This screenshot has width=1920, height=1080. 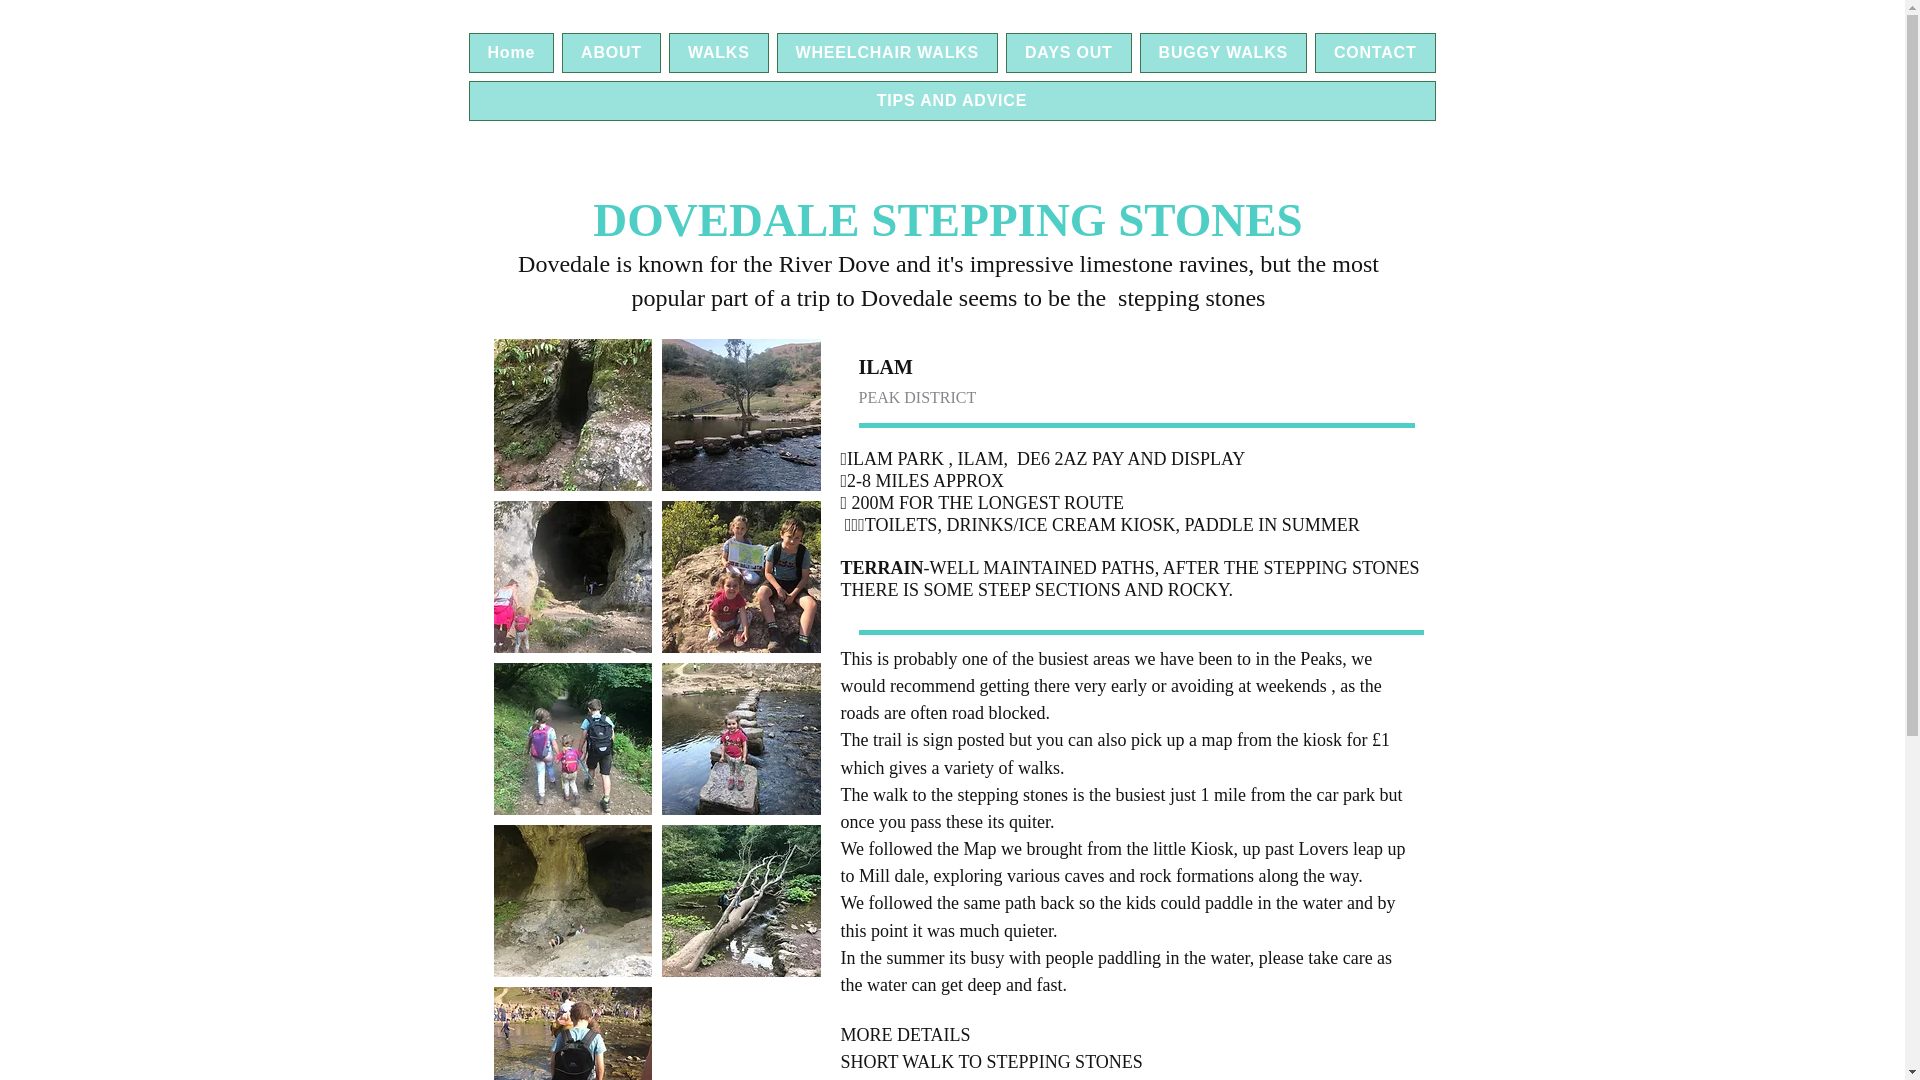 I want to click on DAYS OUT, so click(x=1069, y=53).